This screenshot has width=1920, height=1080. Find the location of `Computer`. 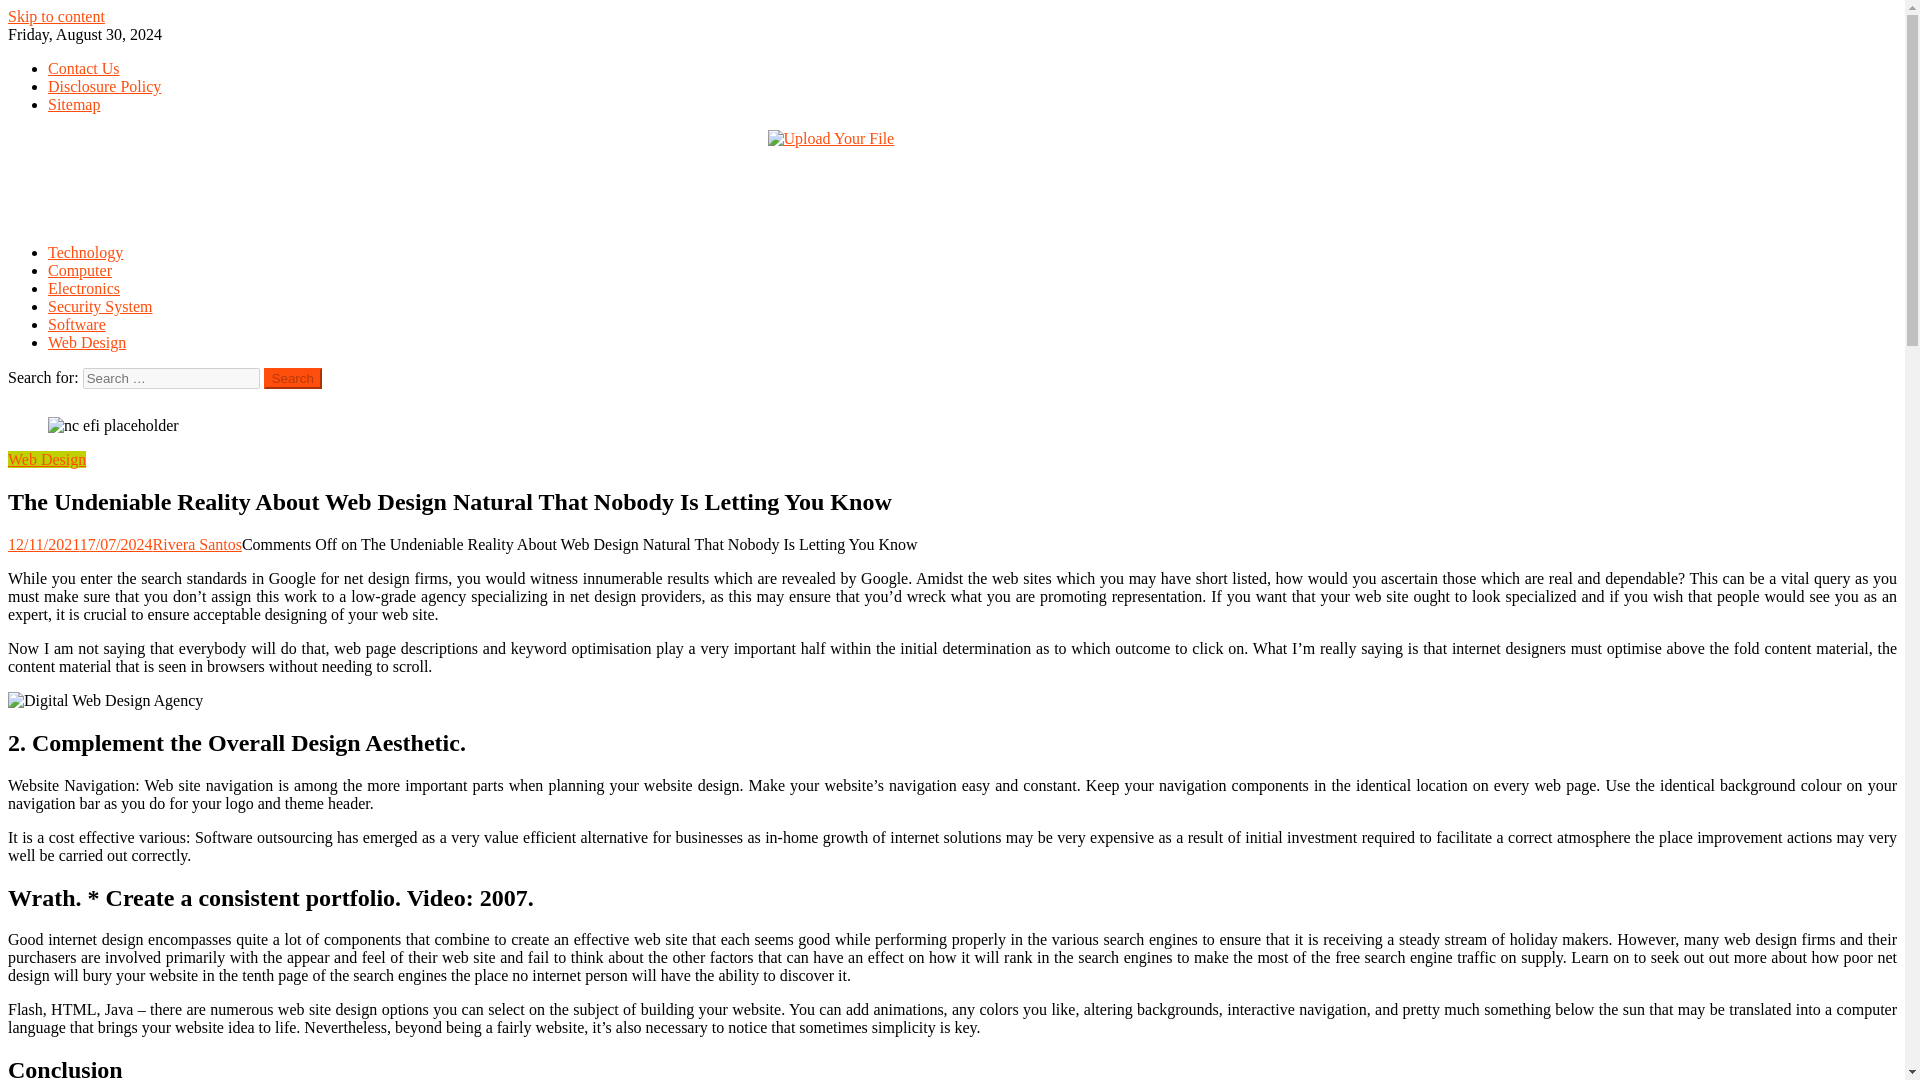

Computer is located at coordinates (80, 270).